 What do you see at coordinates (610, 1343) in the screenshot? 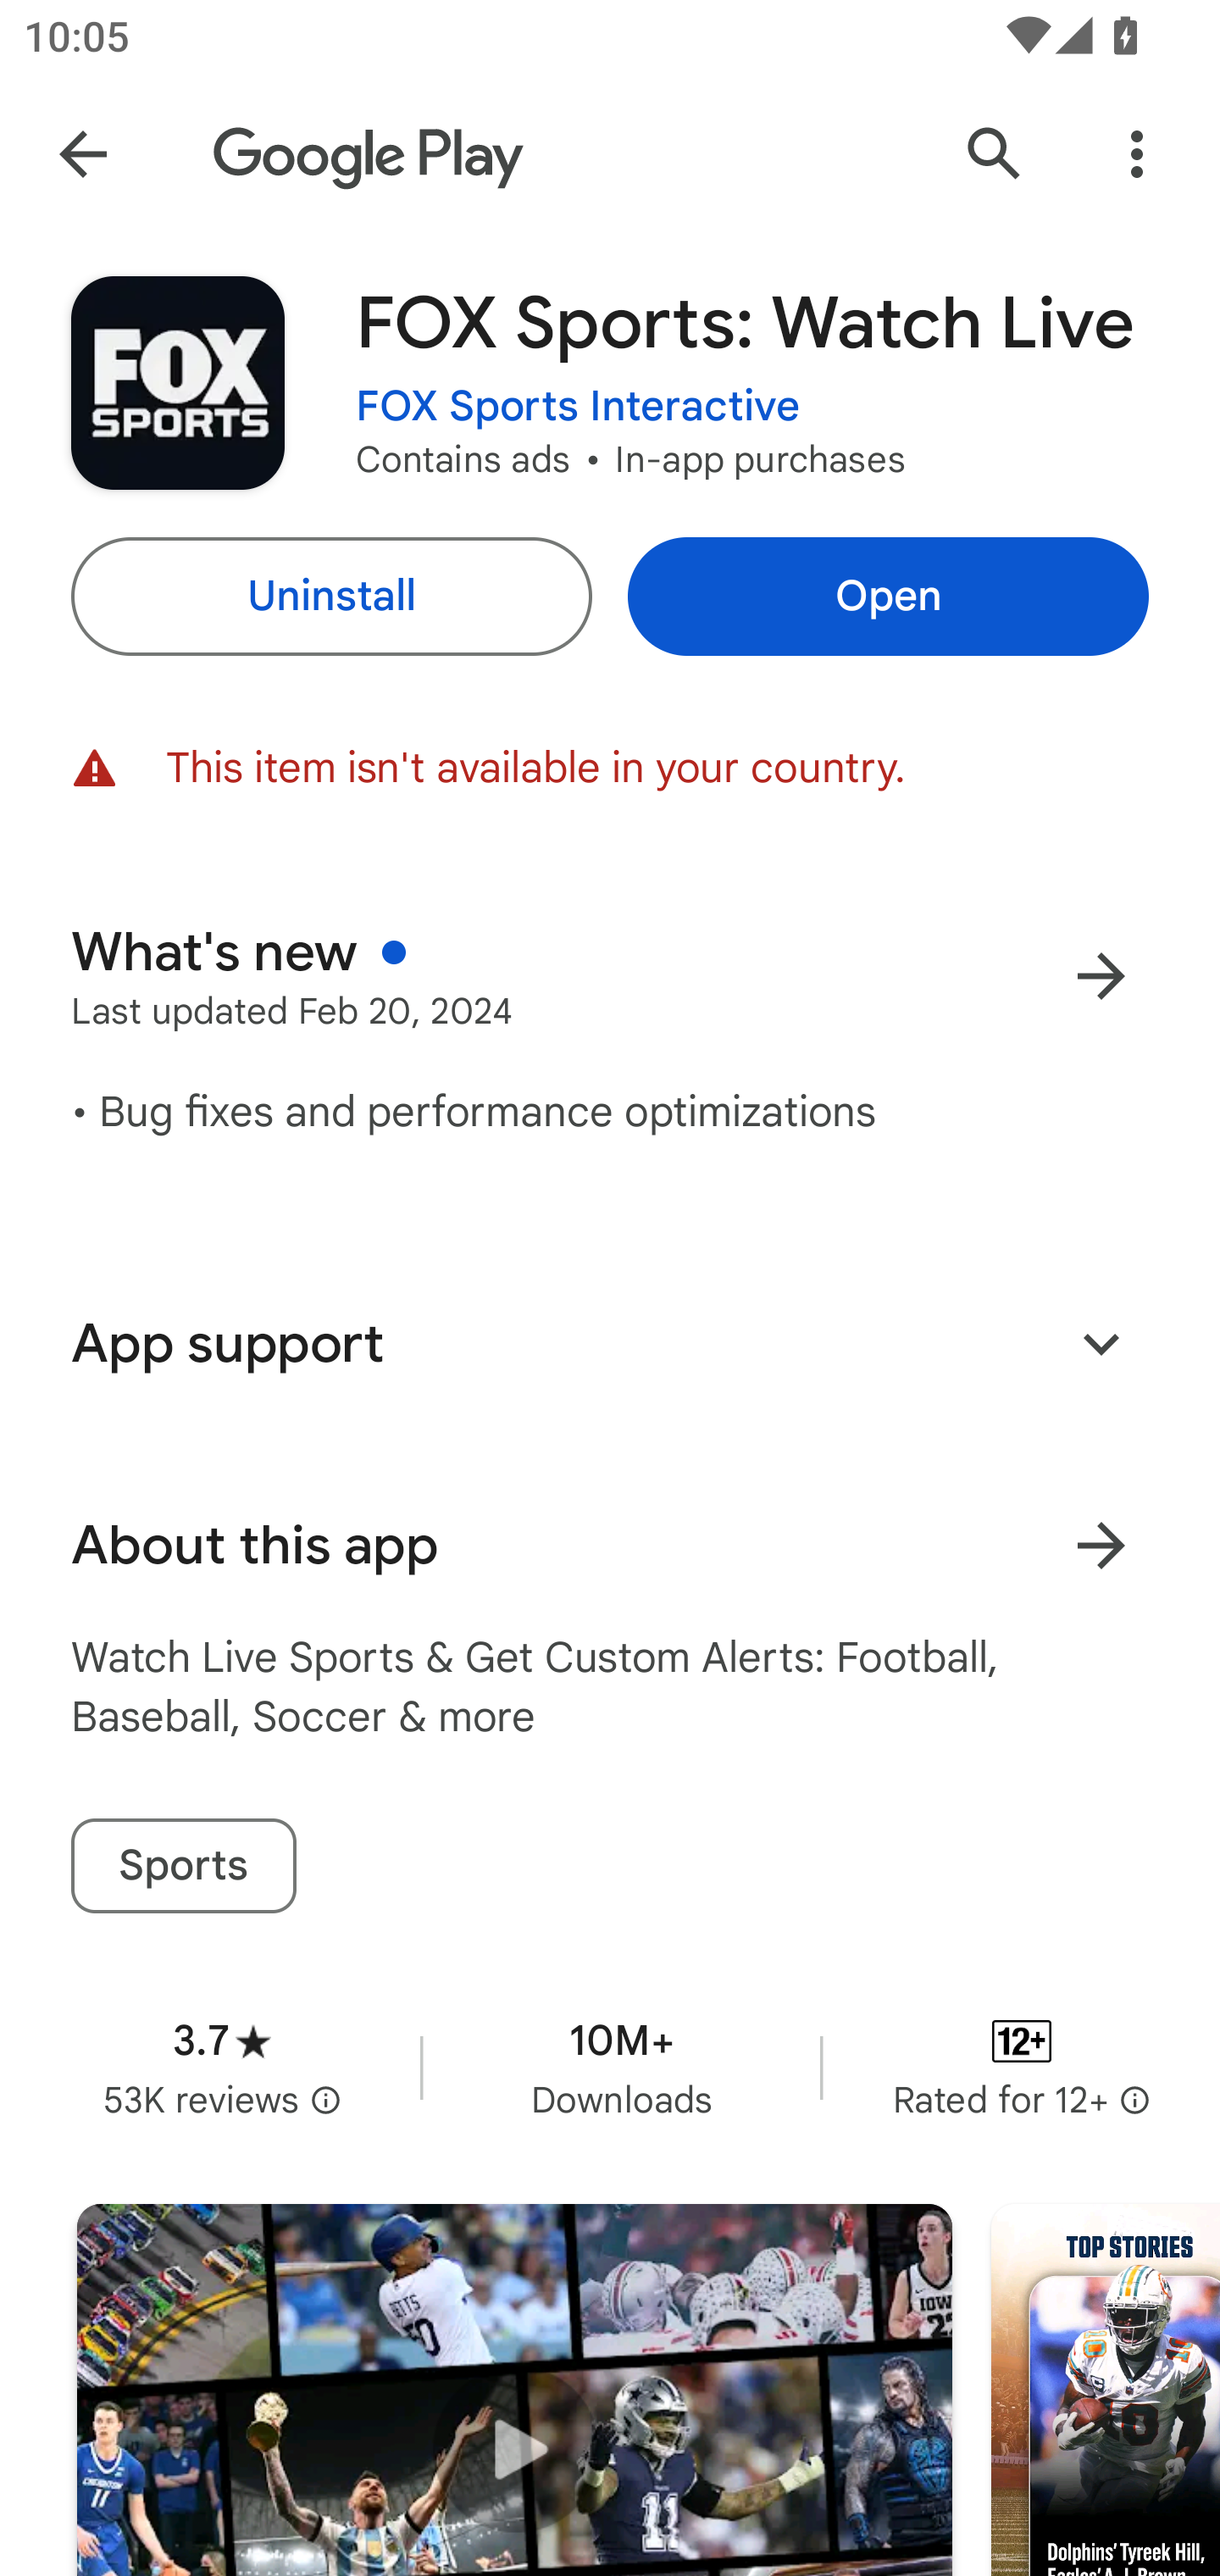
I see `App support Expand` at bounding box center [610, 1343].